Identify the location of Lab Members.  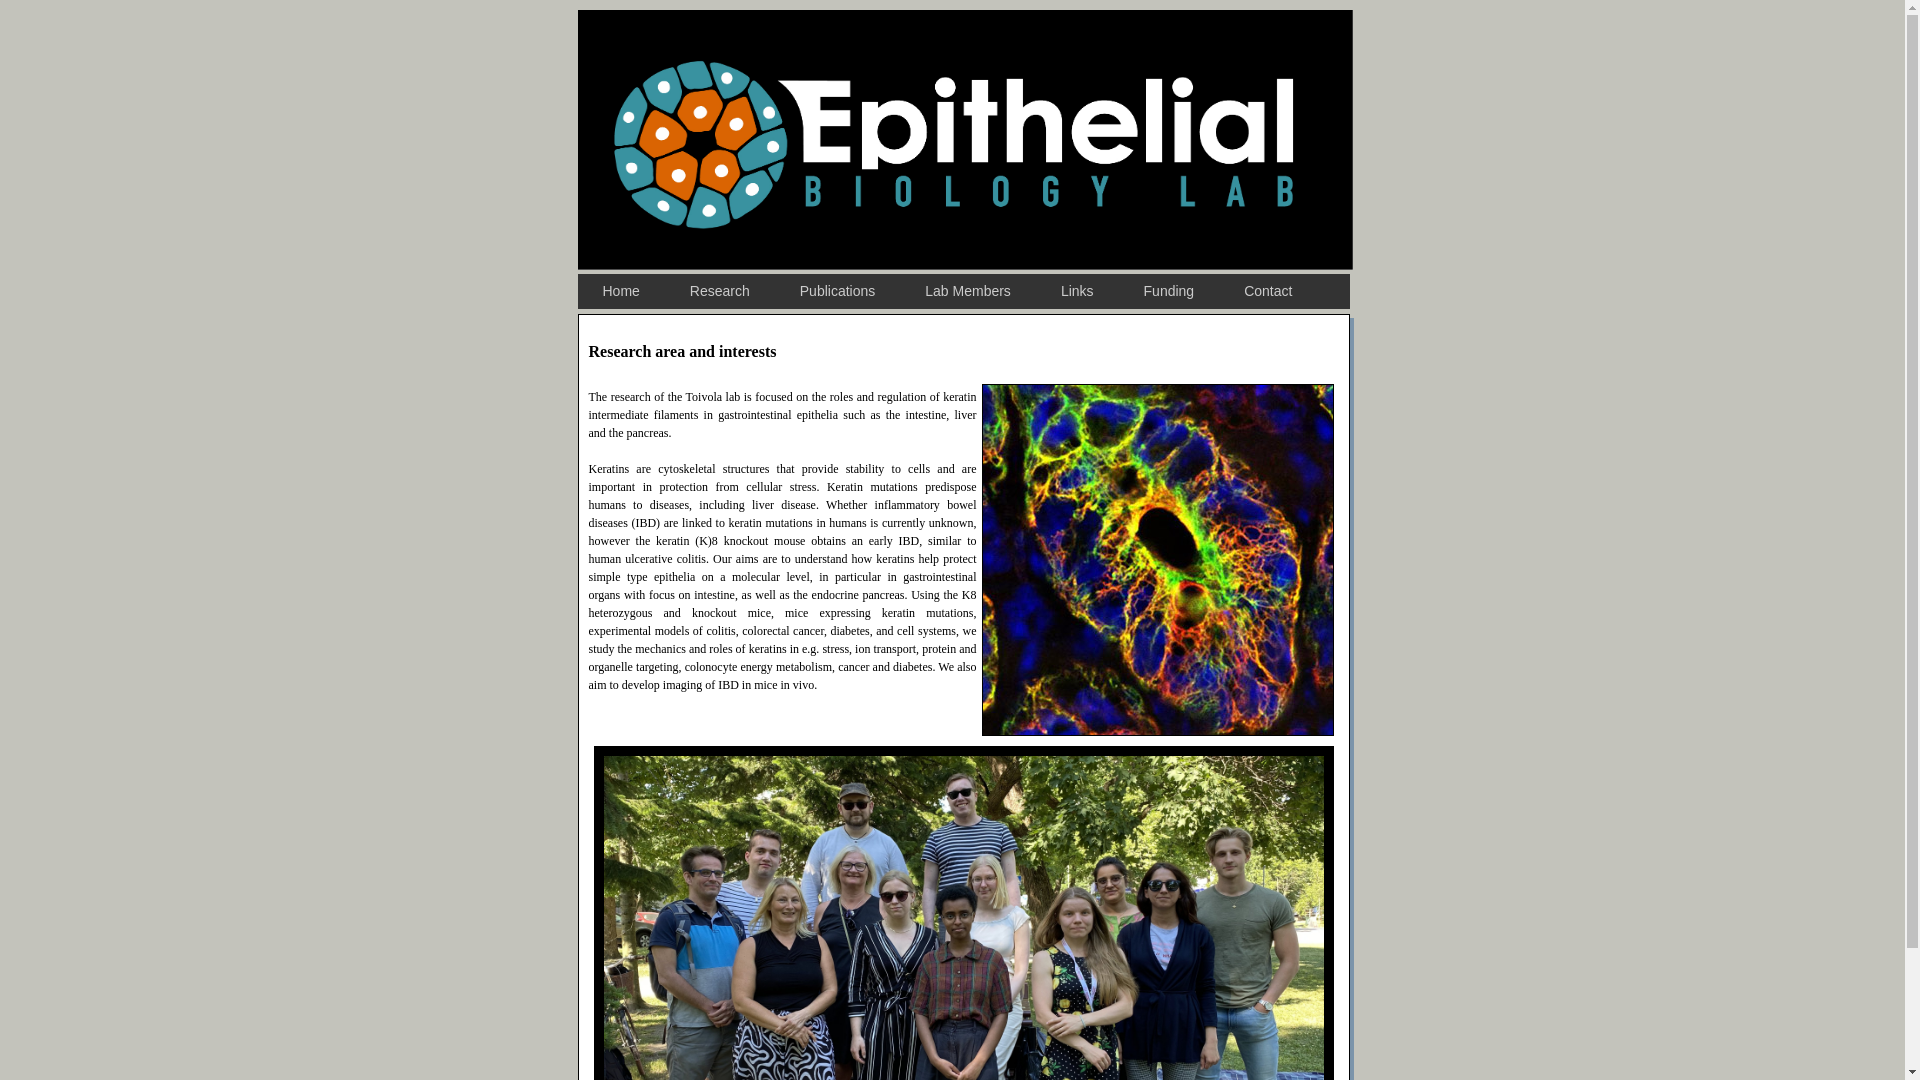
(968, 291).